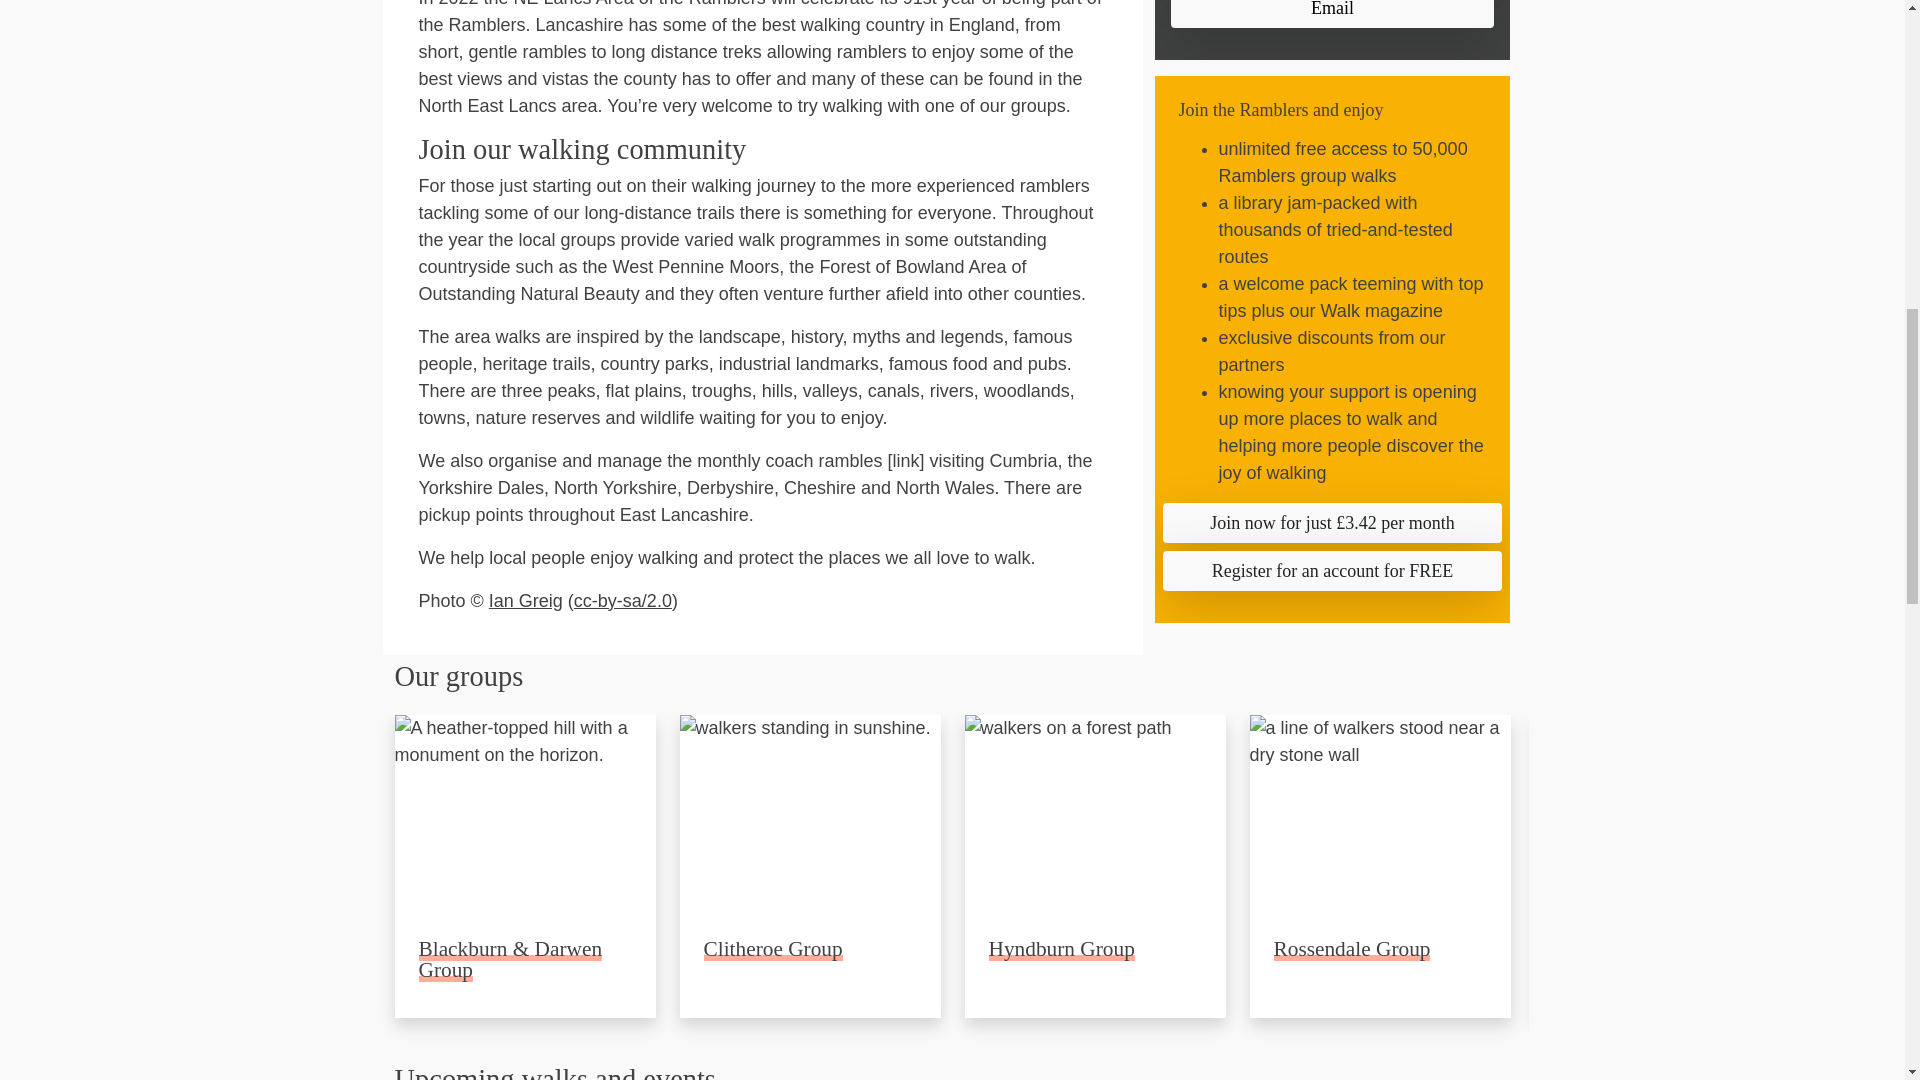 This screenshot has height=1080, width=1920. Describe the element at coordinates (1331, 570) in the screenshot. I see `Register for an account for FREE` at that location.